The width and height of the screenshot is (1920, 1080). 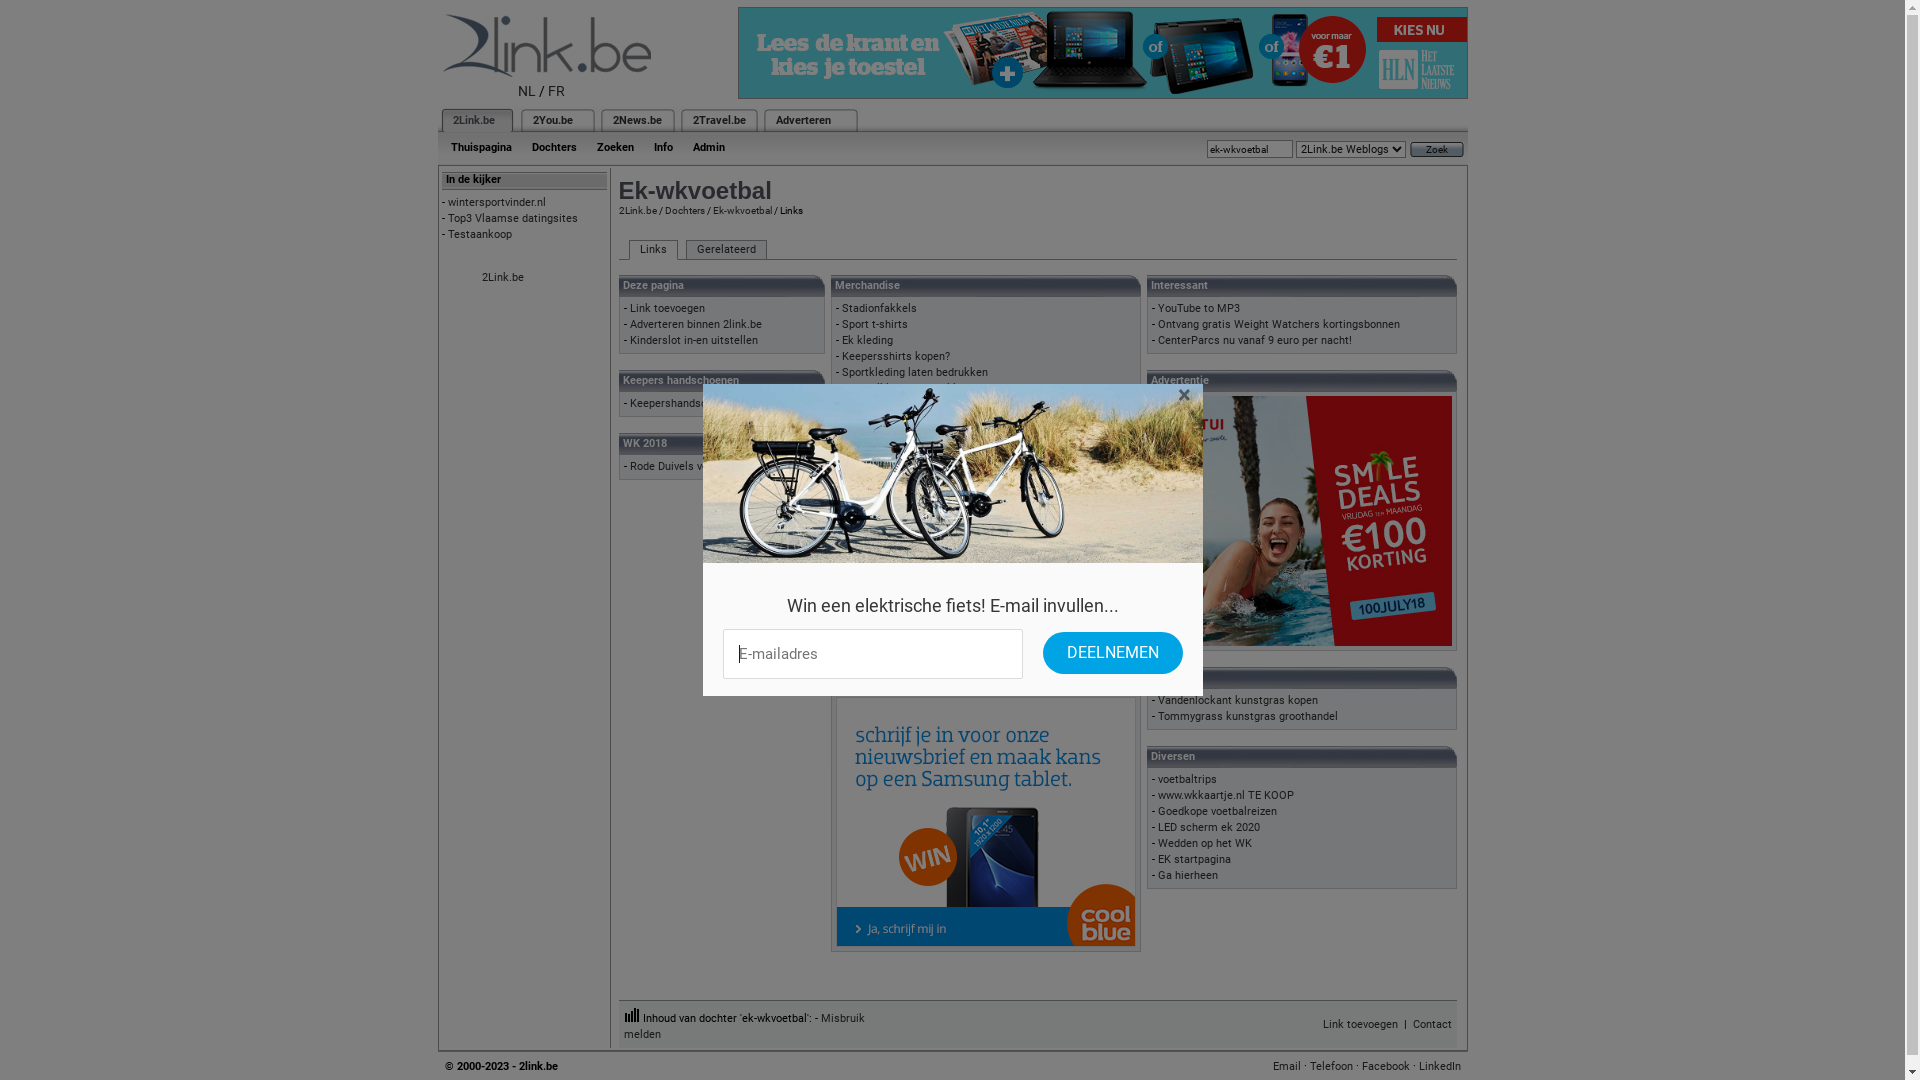 I want to click on NL, so click(x=527, y=91).